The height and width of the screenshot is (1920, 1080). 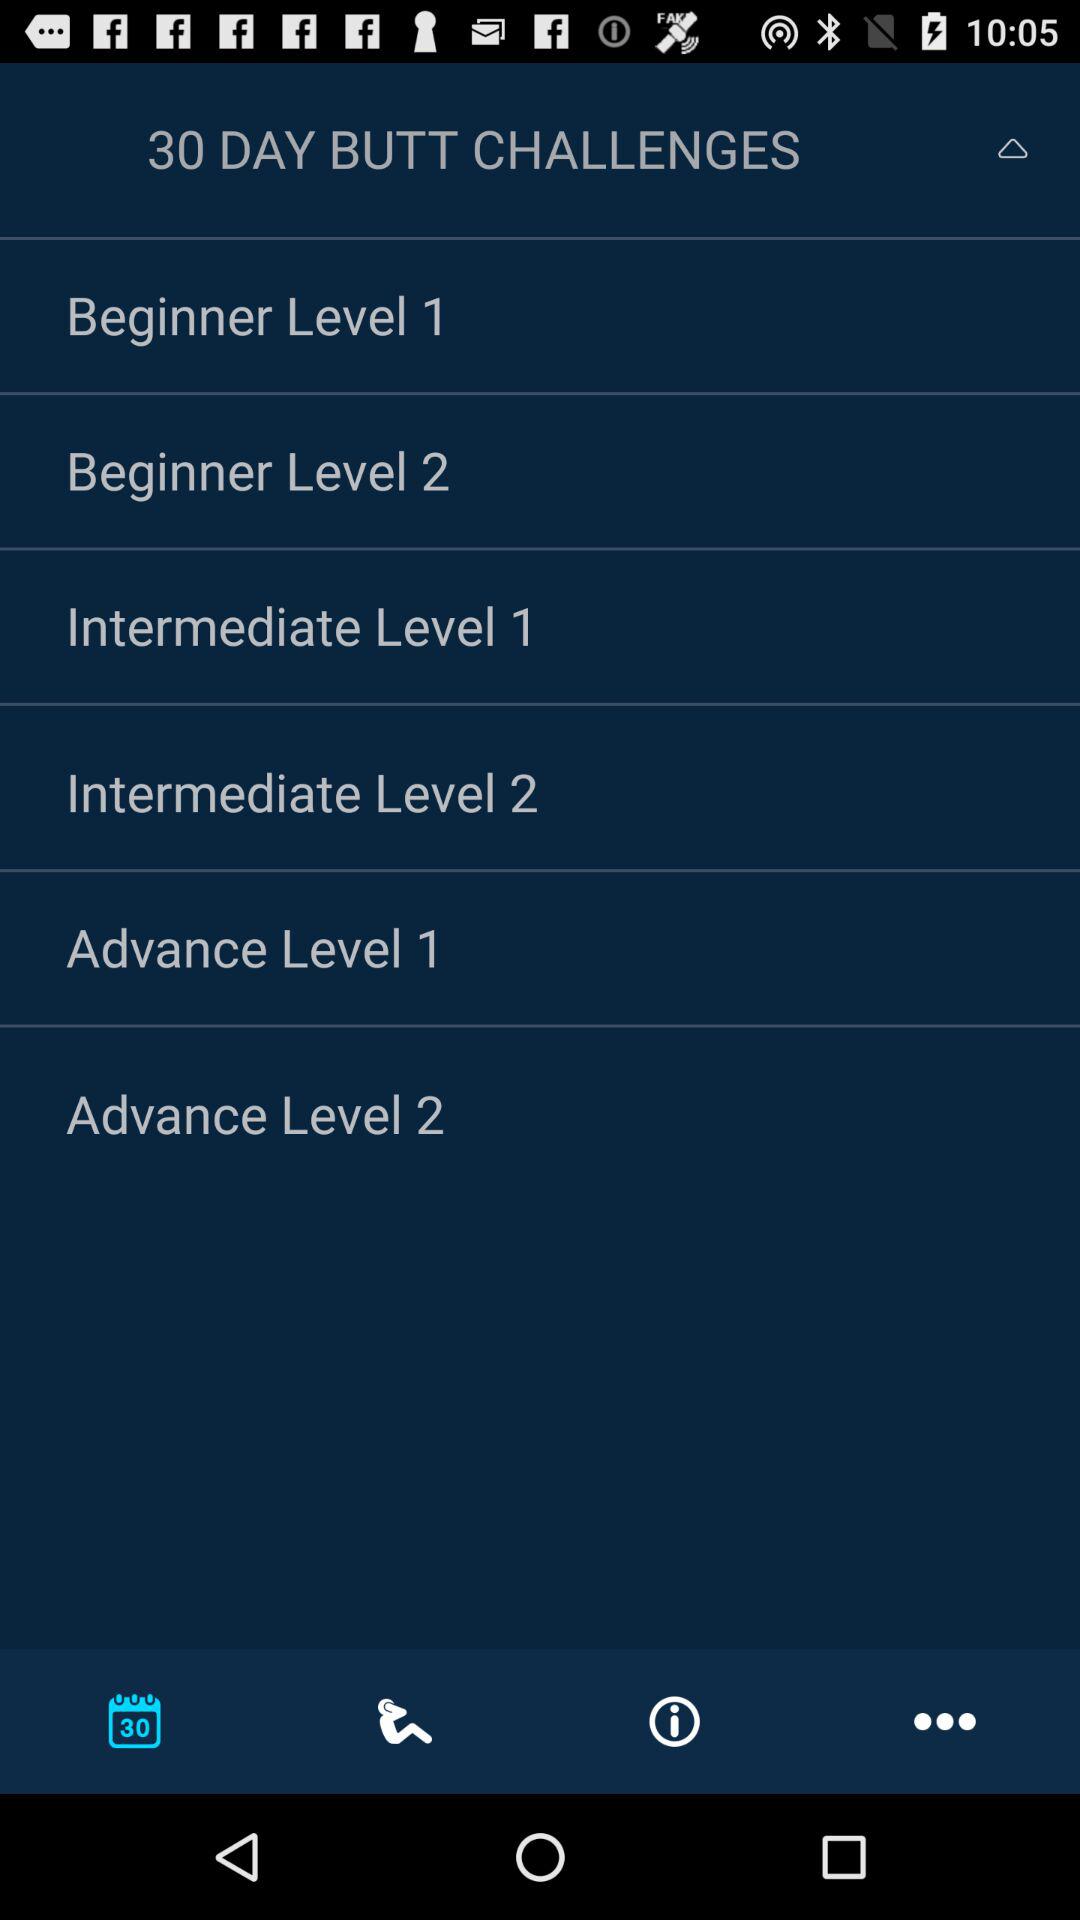 What do you see at coordinates (134, 1720) in the screenshot?
I see `click on the first icon at the left bottom corner` at bounding box center [134, 1720].